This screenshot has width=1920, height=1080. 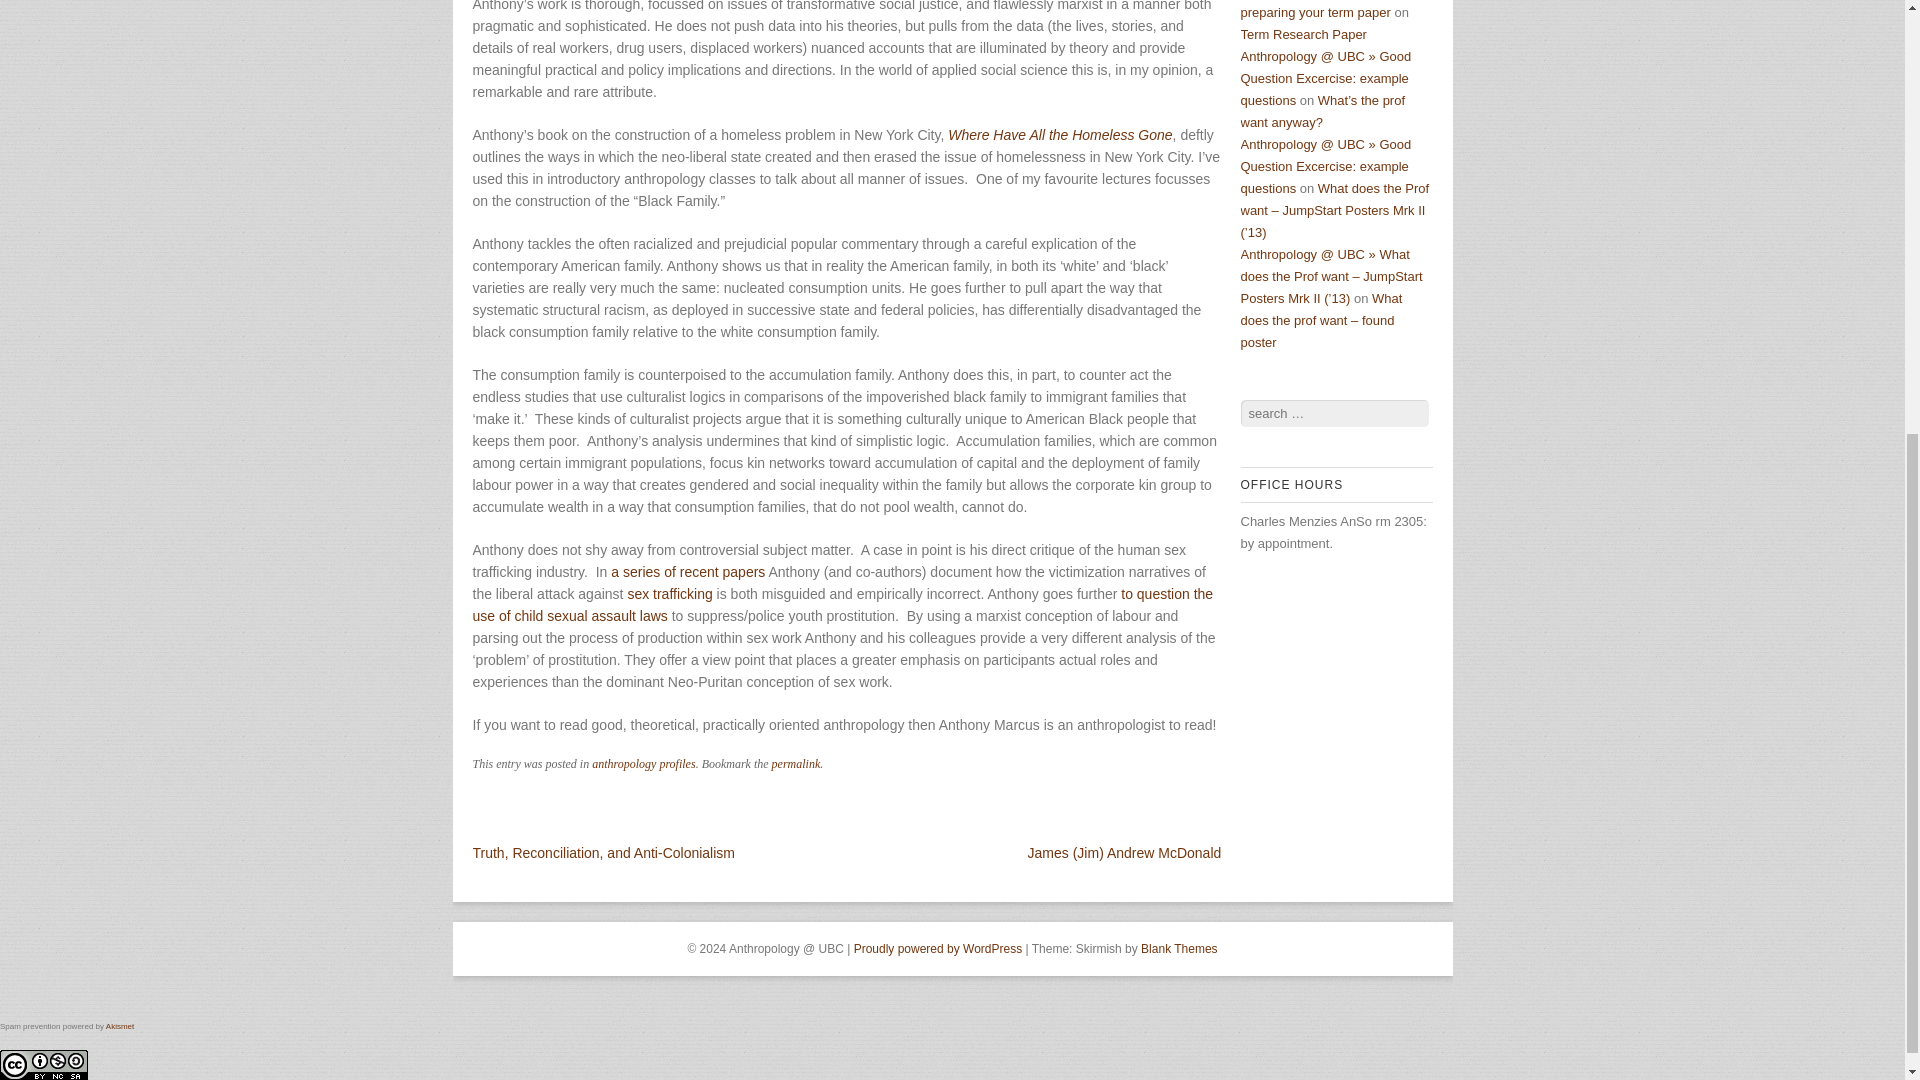 I want to click on Proudly powered by WordPress, so click(x=938, y=948).